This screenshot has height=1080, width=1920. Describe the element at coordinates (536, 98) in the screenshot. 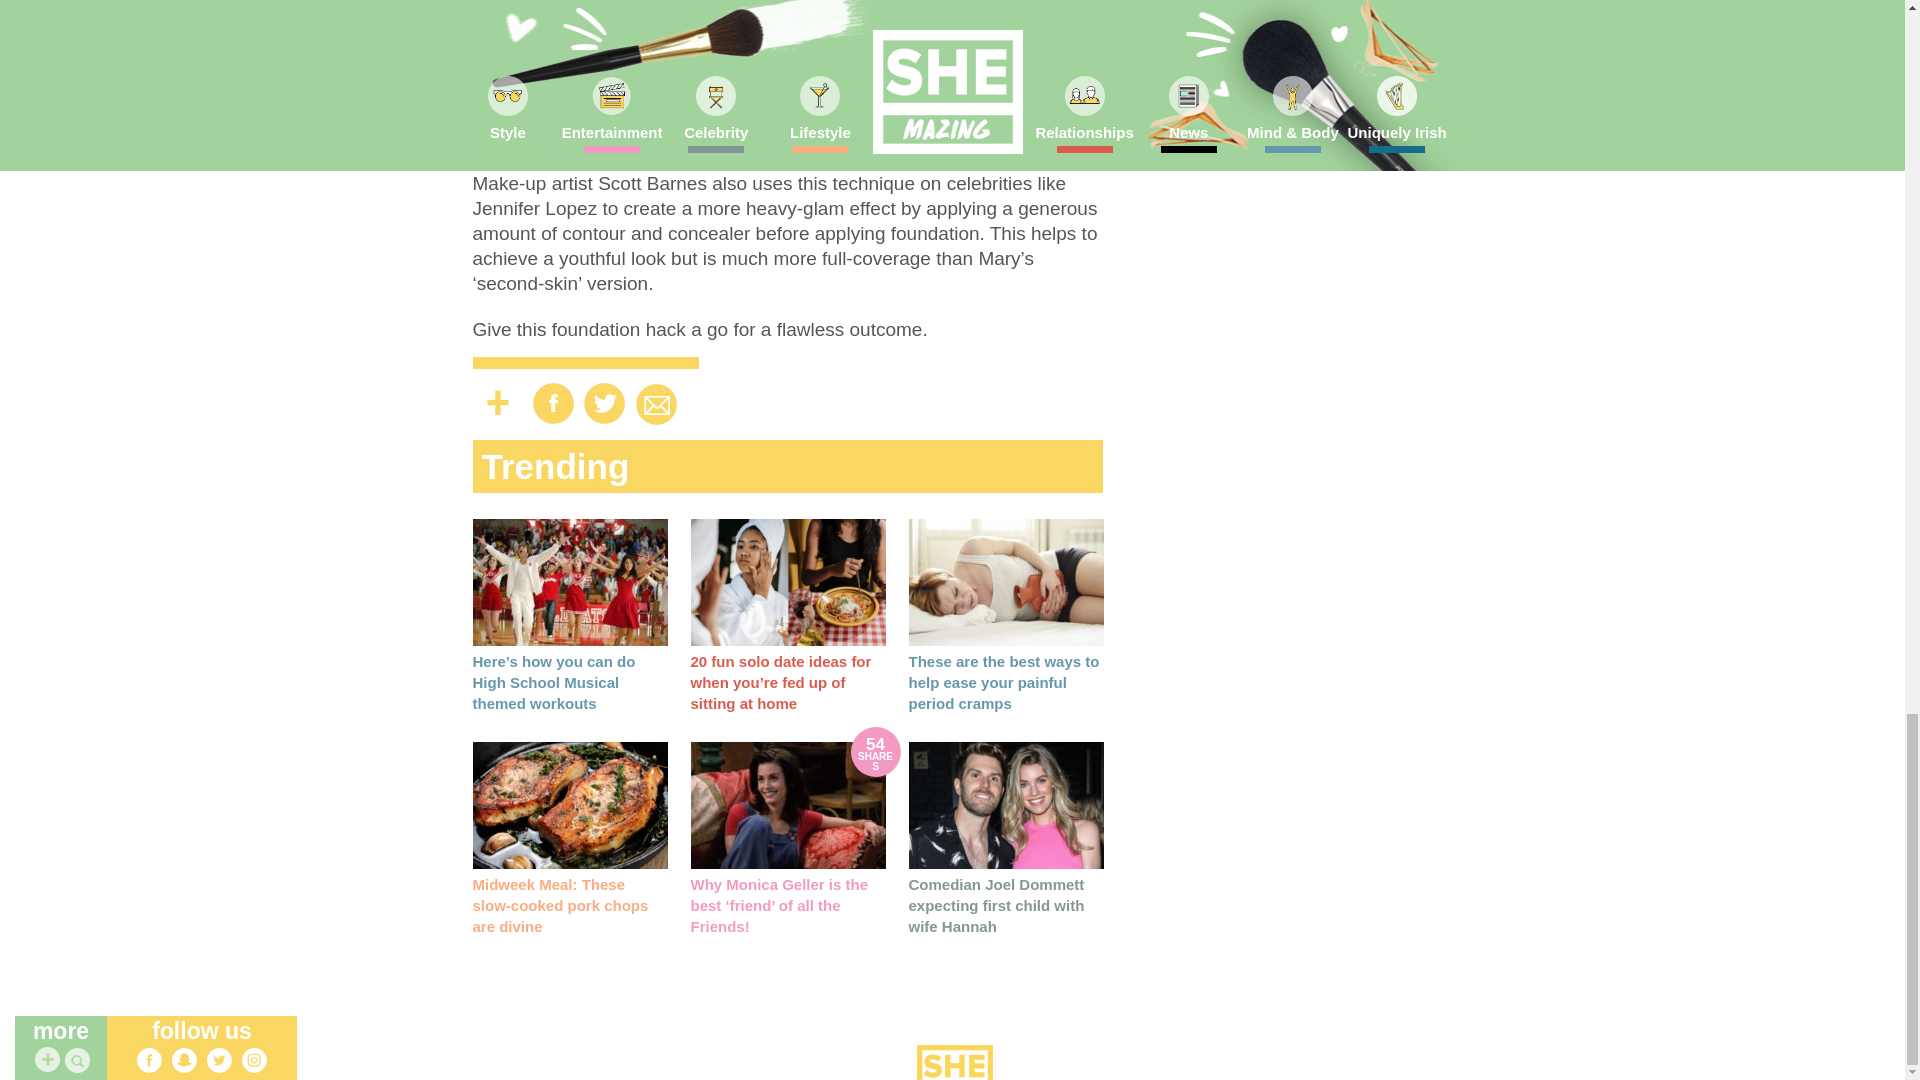

I see `foundationhack` at that location.